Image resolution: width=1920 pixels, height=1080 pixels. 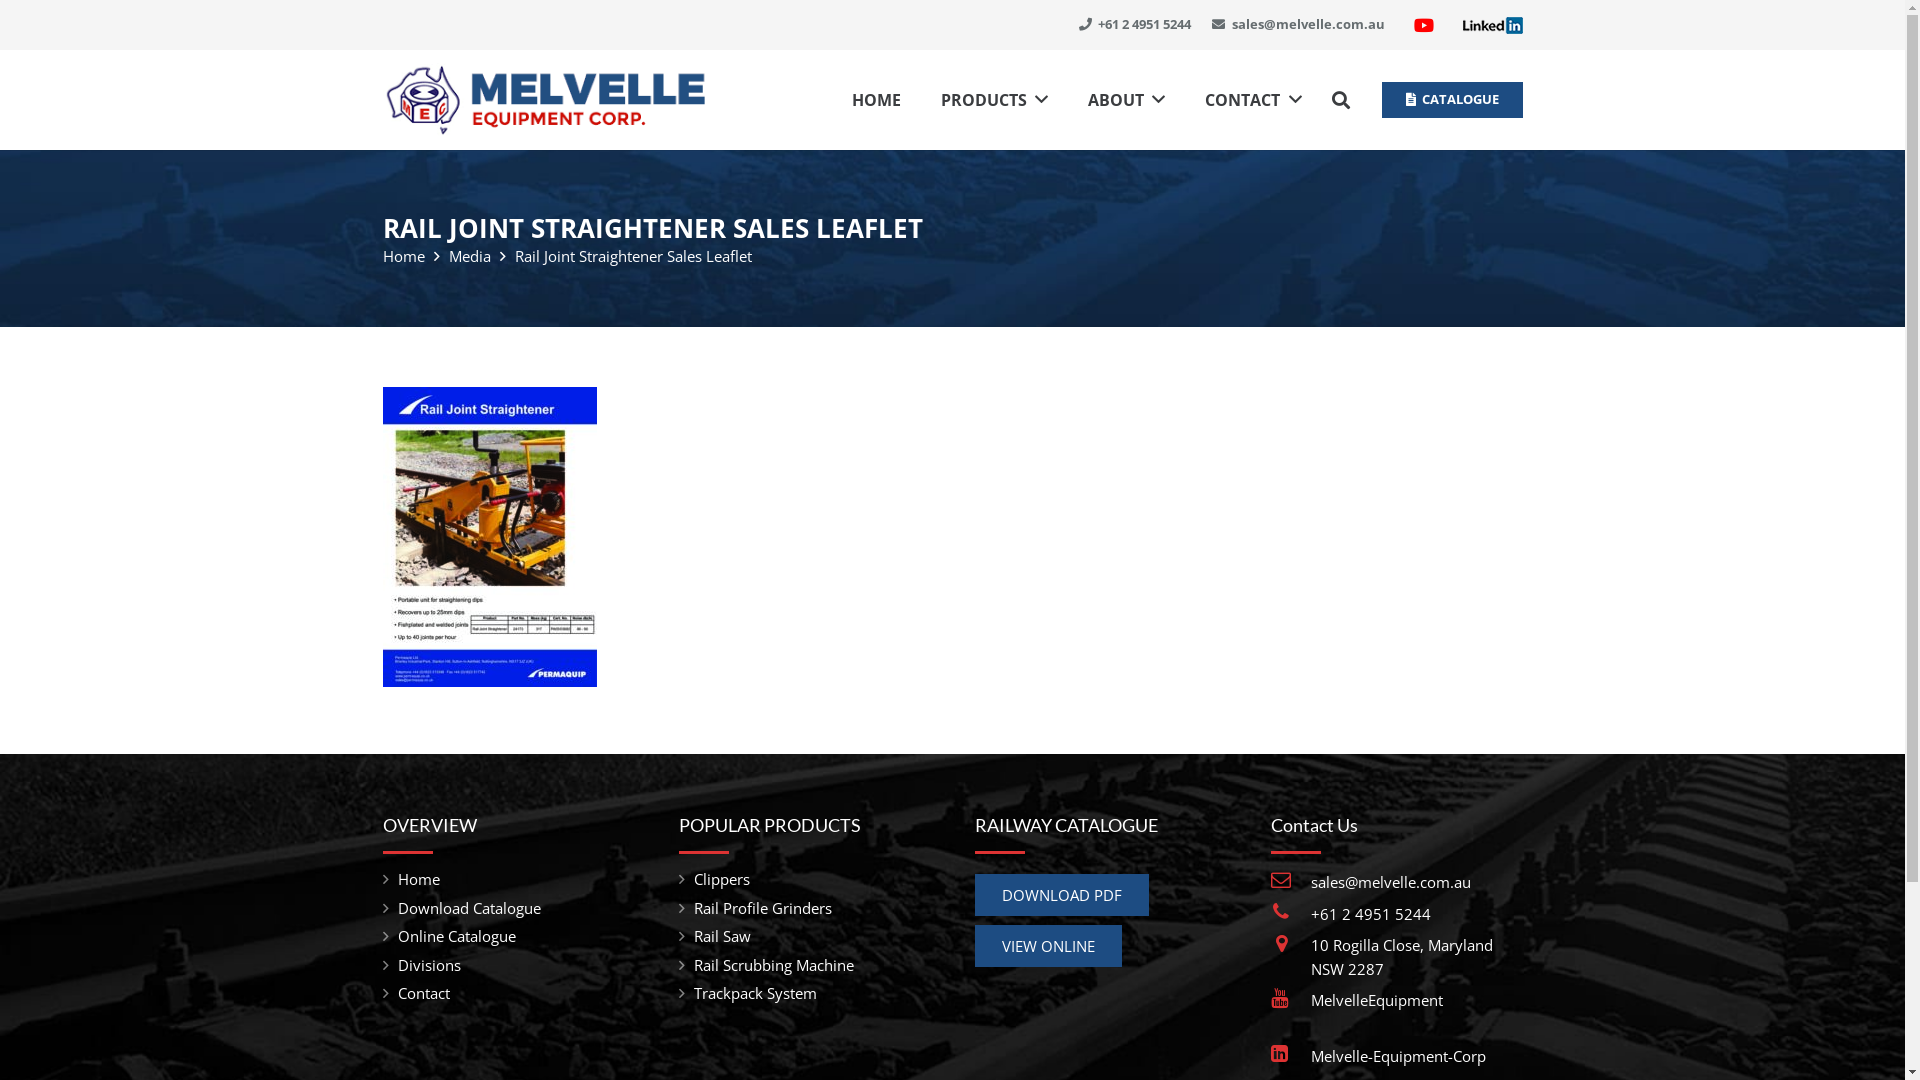 What do you see at coordinates (763, 908) in the screenshot?
I see `Rail Profile Grinders` at bounding box center [763, 908].